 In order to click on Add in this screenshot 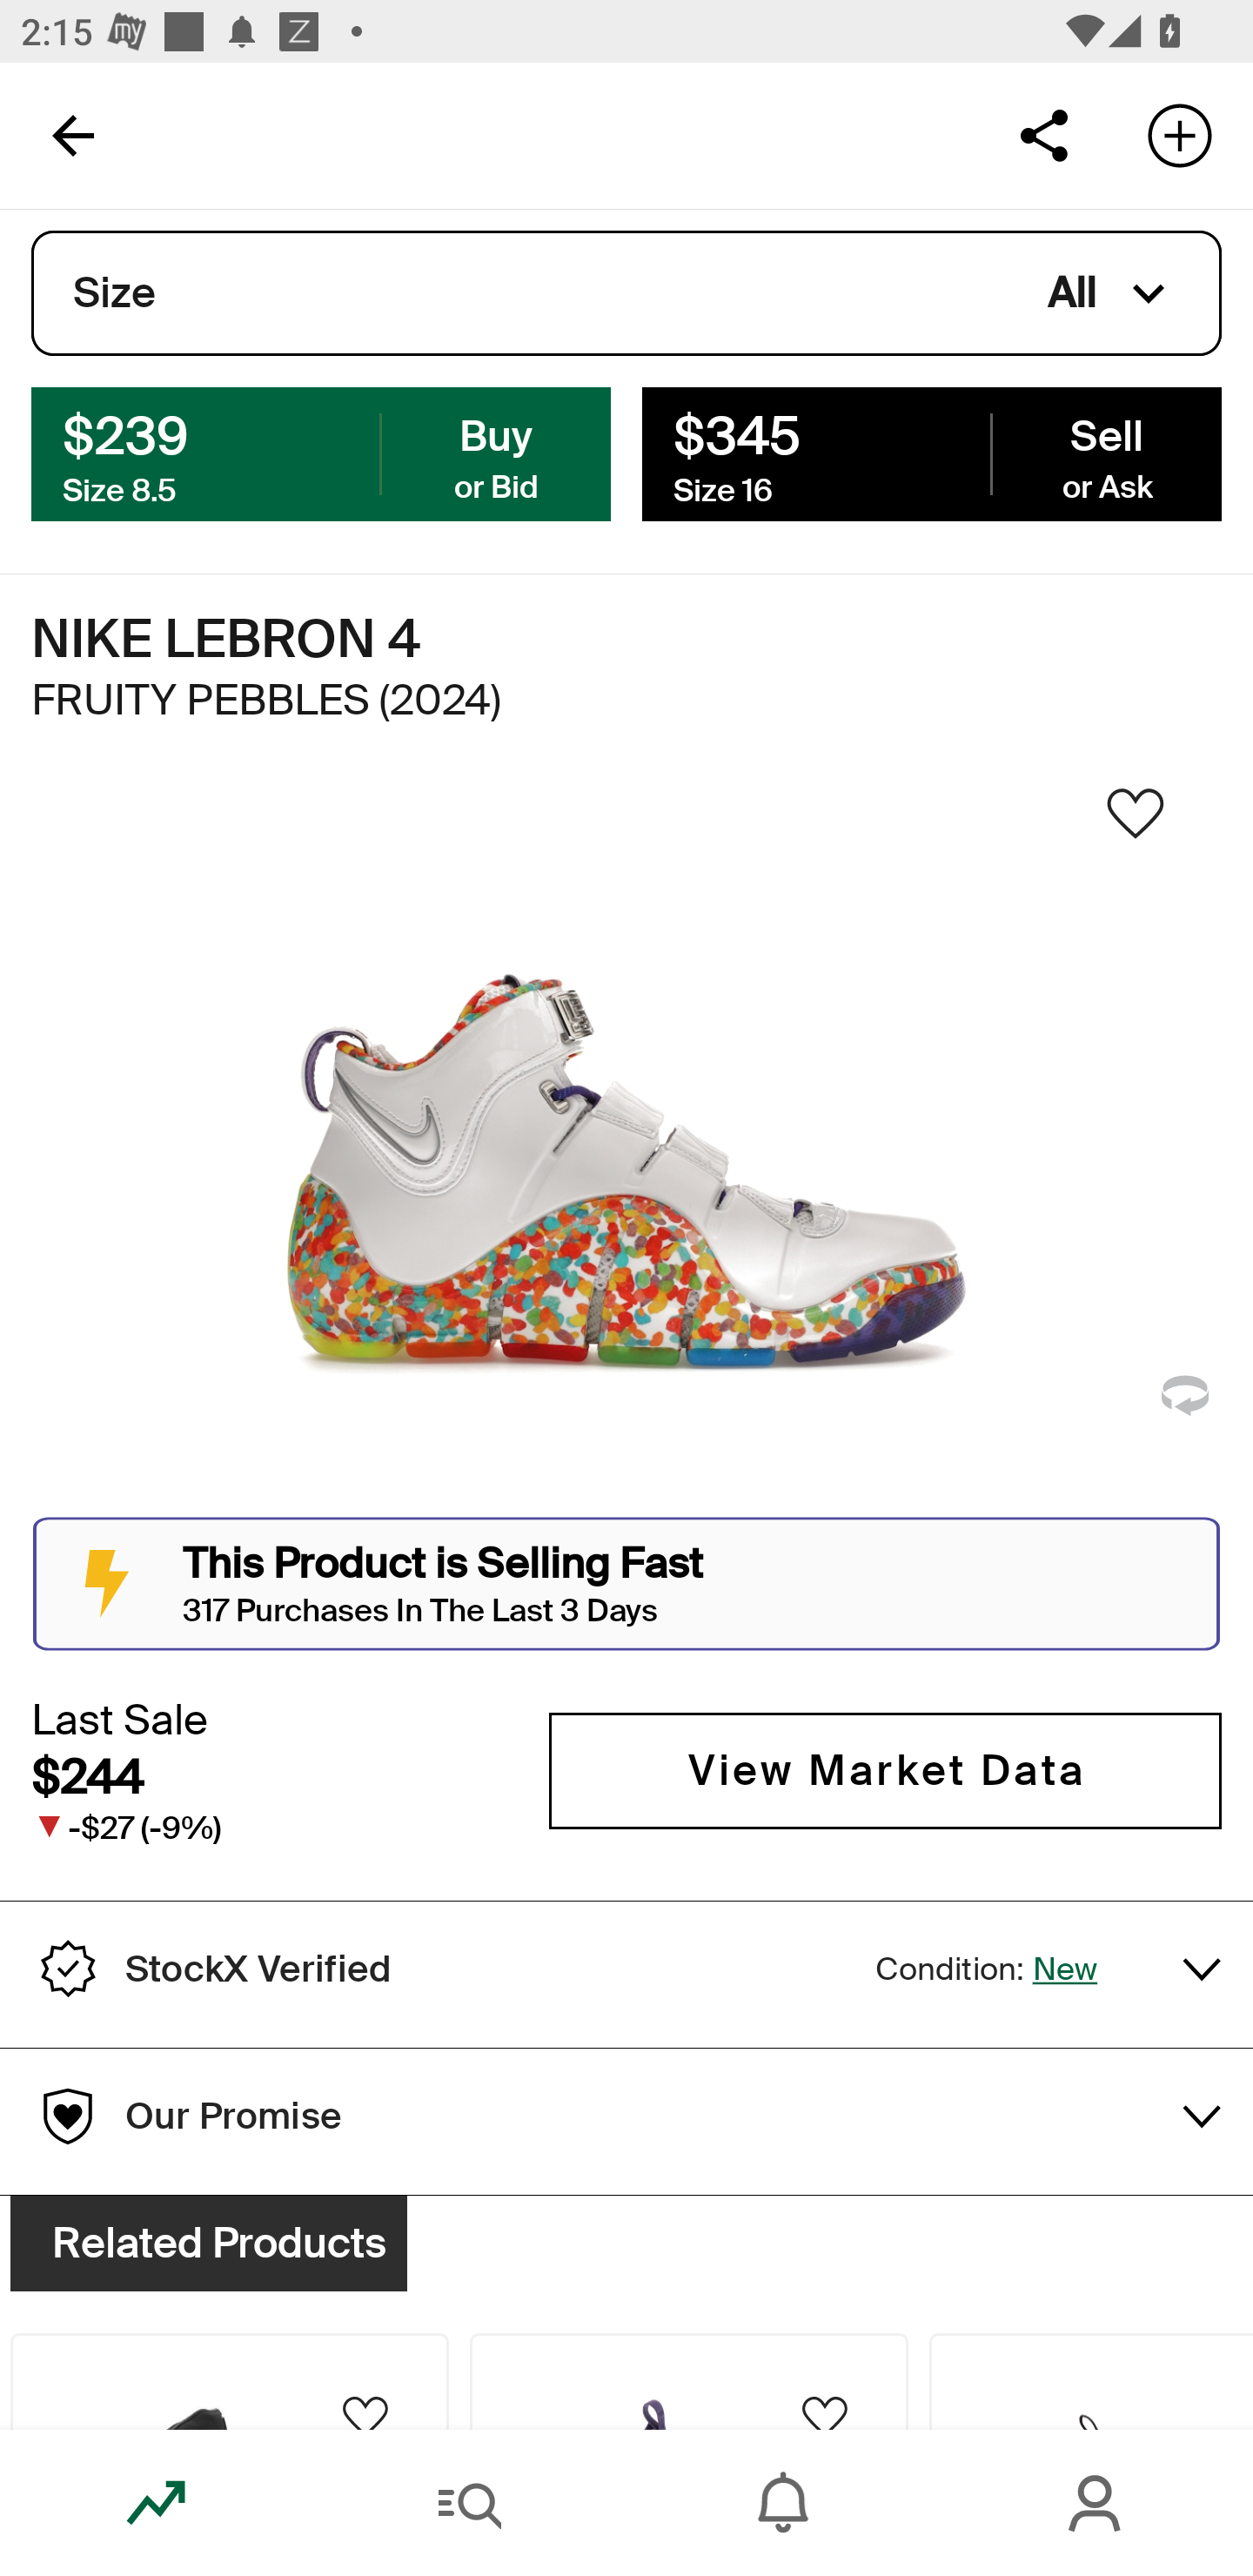, I will do `click(1180, 134)`.